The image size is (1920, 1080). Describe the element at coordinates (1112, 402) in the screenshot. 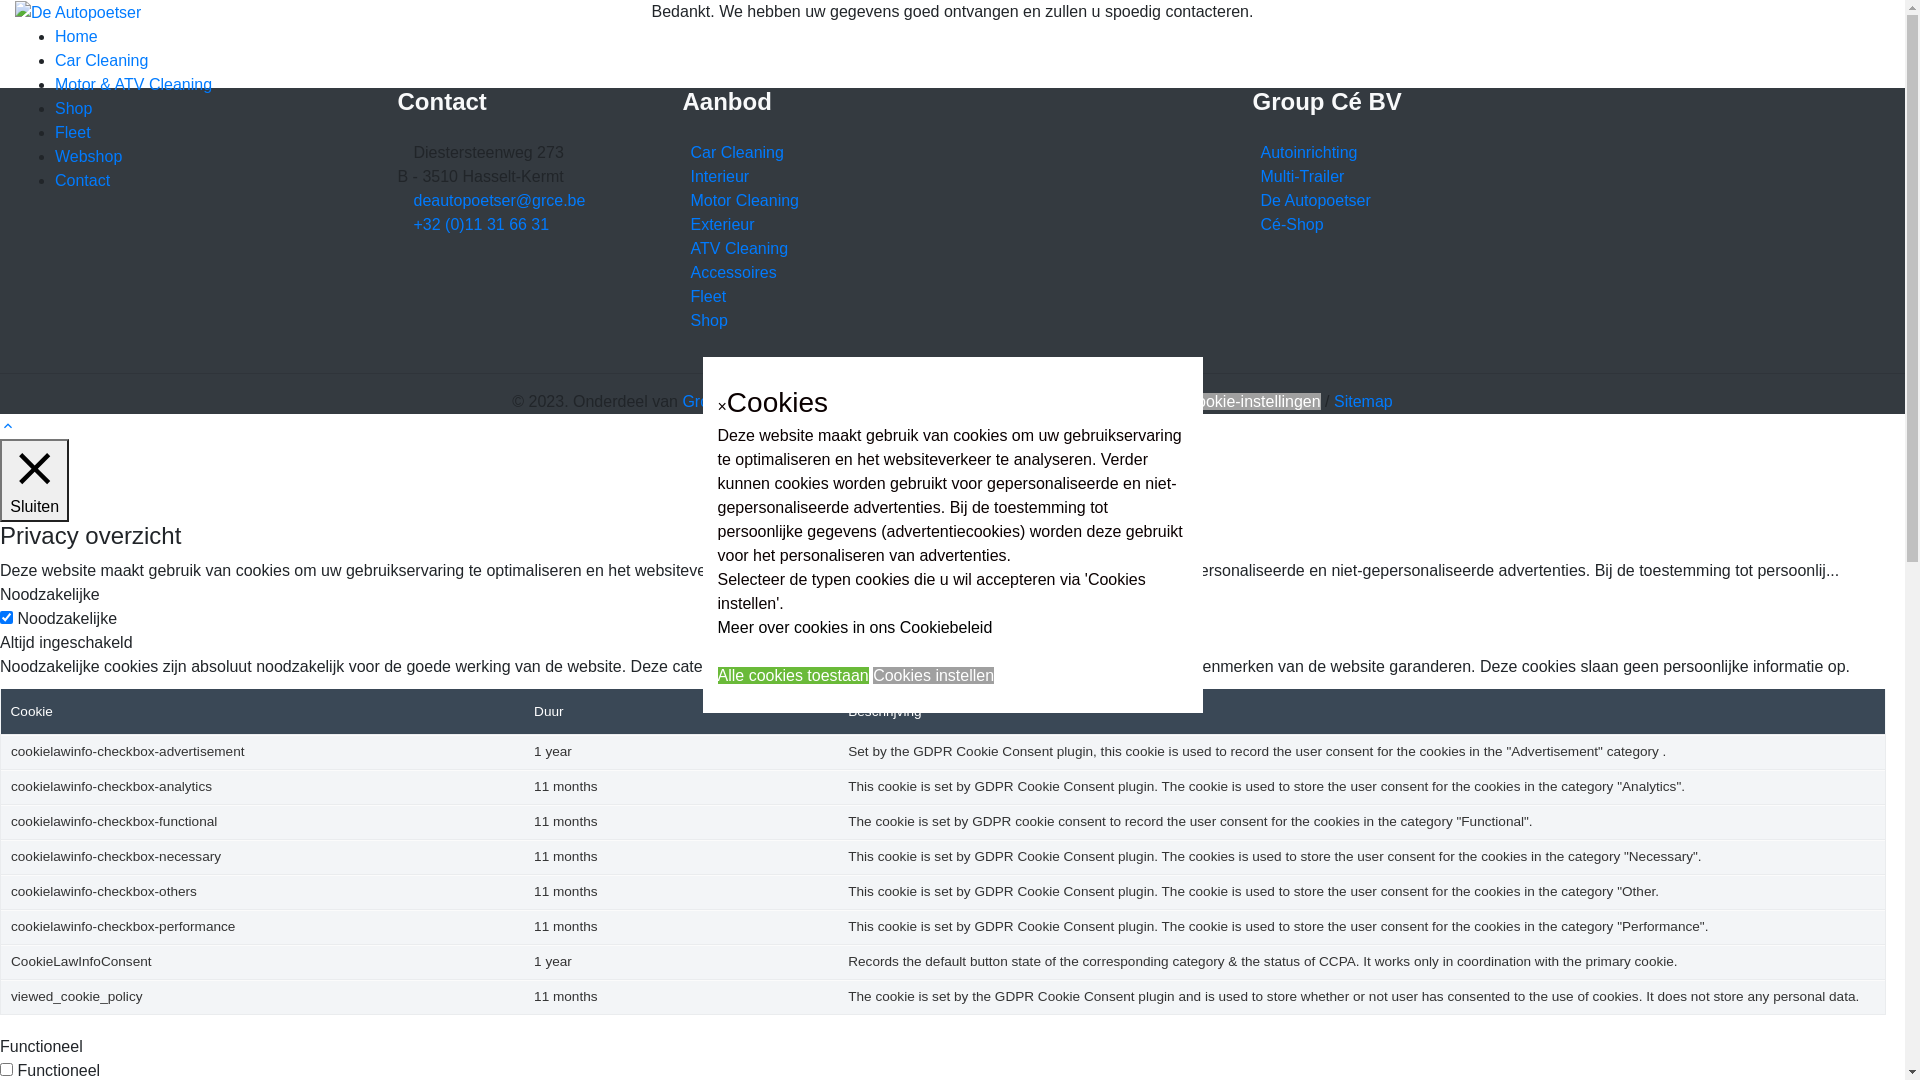

I see `Cookieverklaring` at that location.